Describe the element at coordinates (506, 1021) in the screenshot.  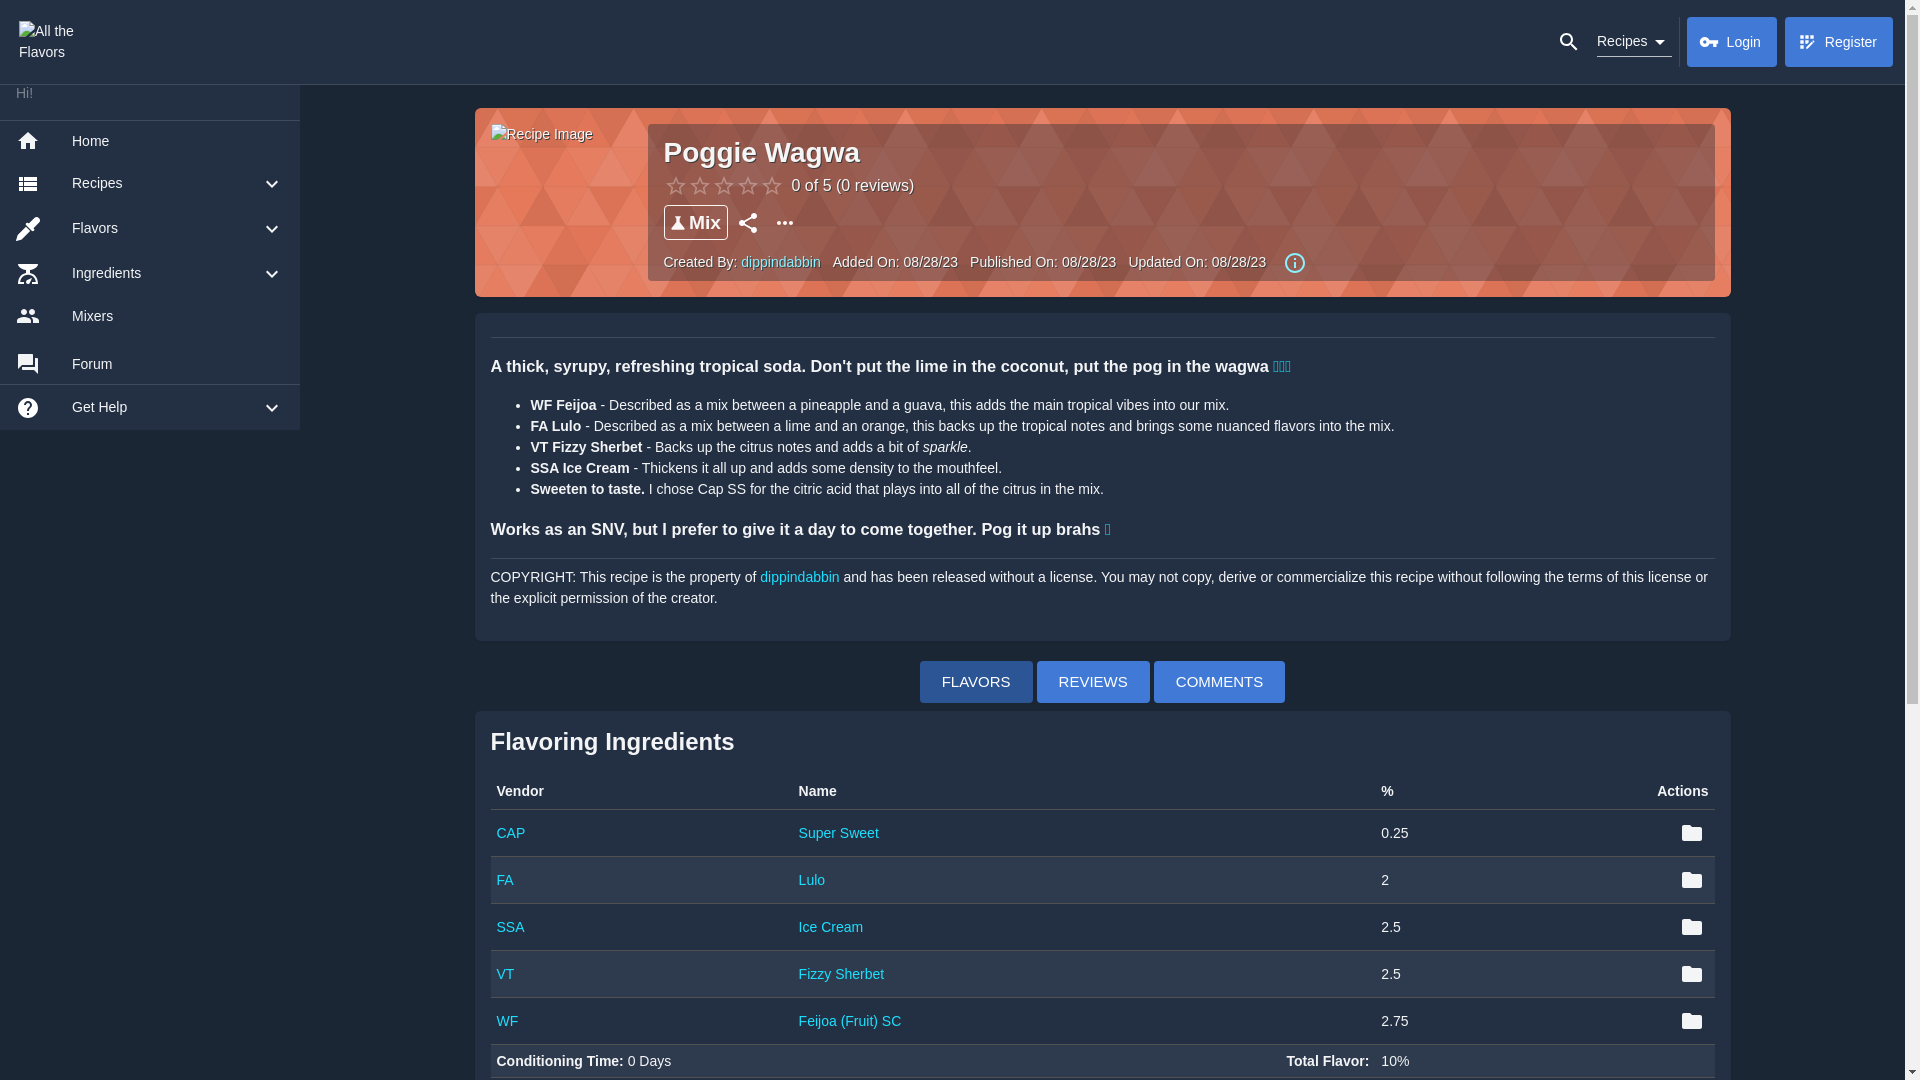
I see `WF` at that location.